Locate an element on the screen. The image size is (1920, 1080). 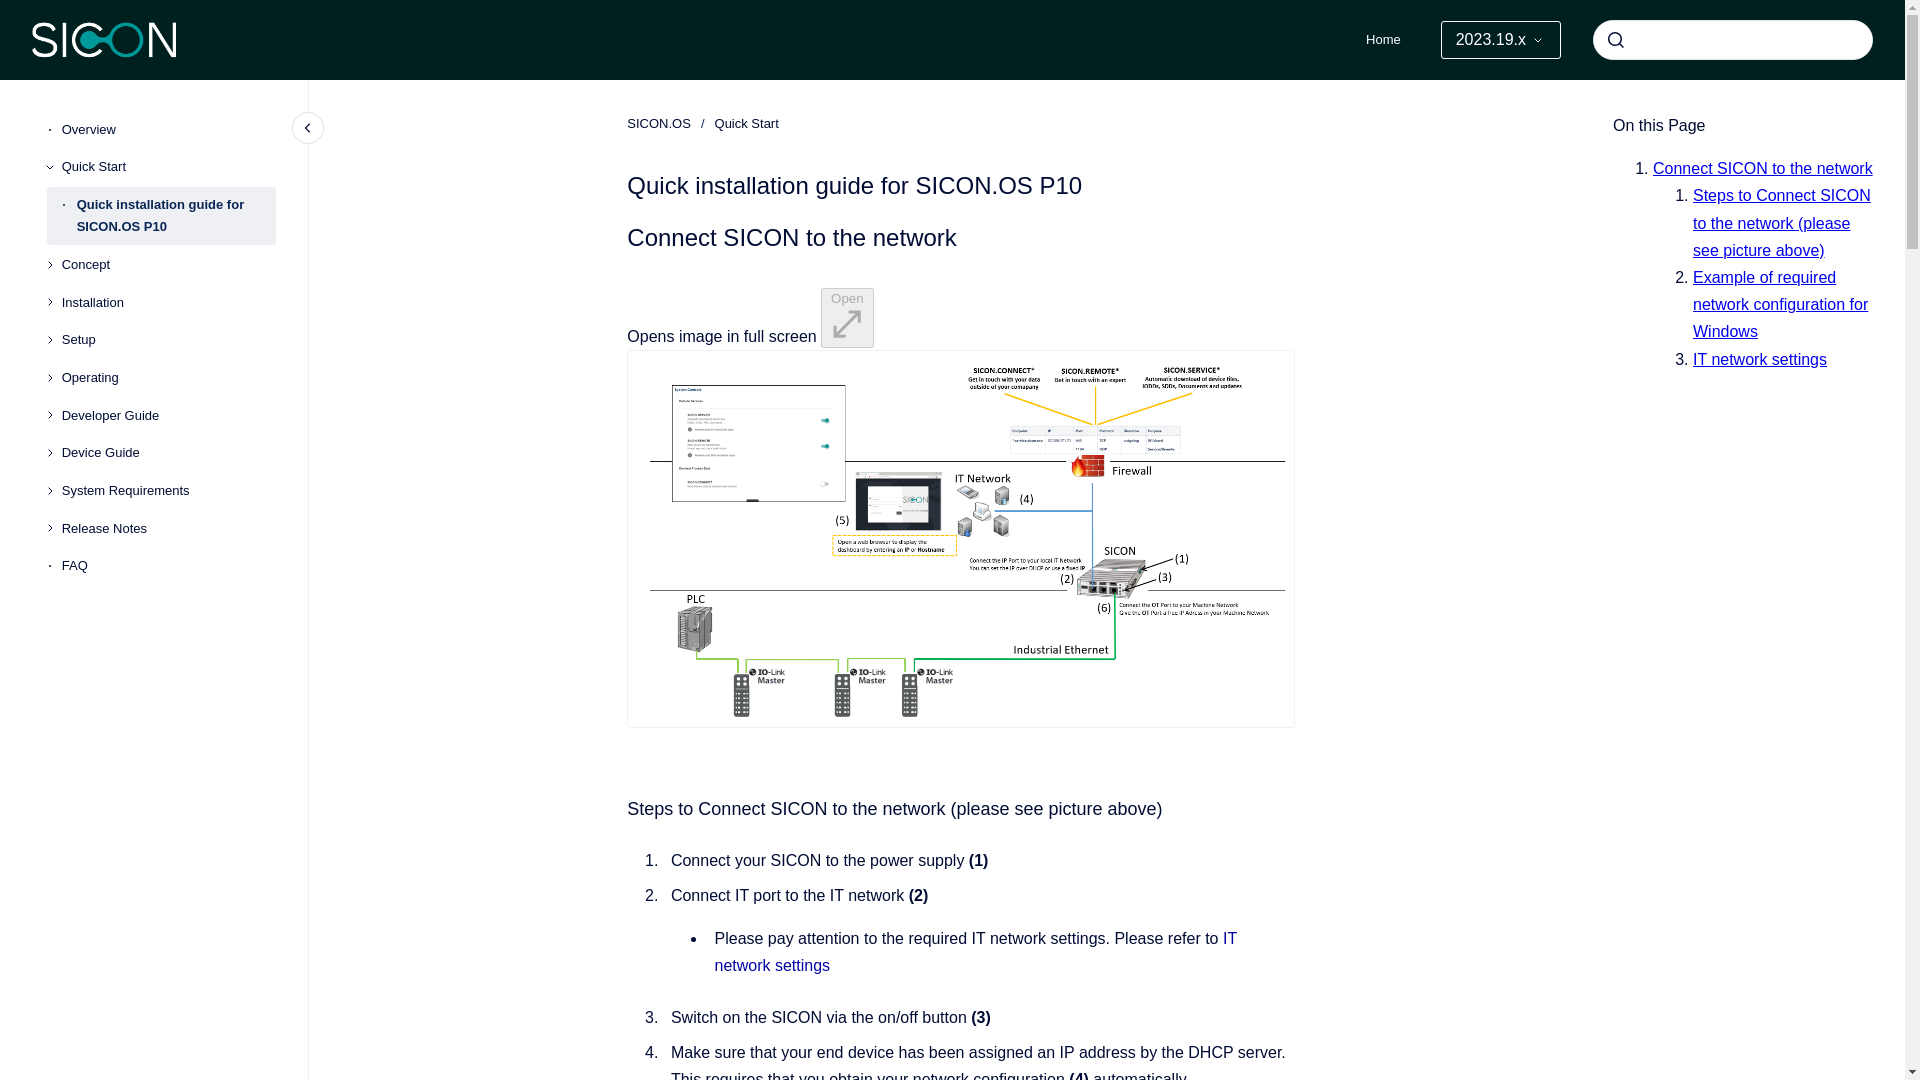
Operating is located at coordinates (168, 378).